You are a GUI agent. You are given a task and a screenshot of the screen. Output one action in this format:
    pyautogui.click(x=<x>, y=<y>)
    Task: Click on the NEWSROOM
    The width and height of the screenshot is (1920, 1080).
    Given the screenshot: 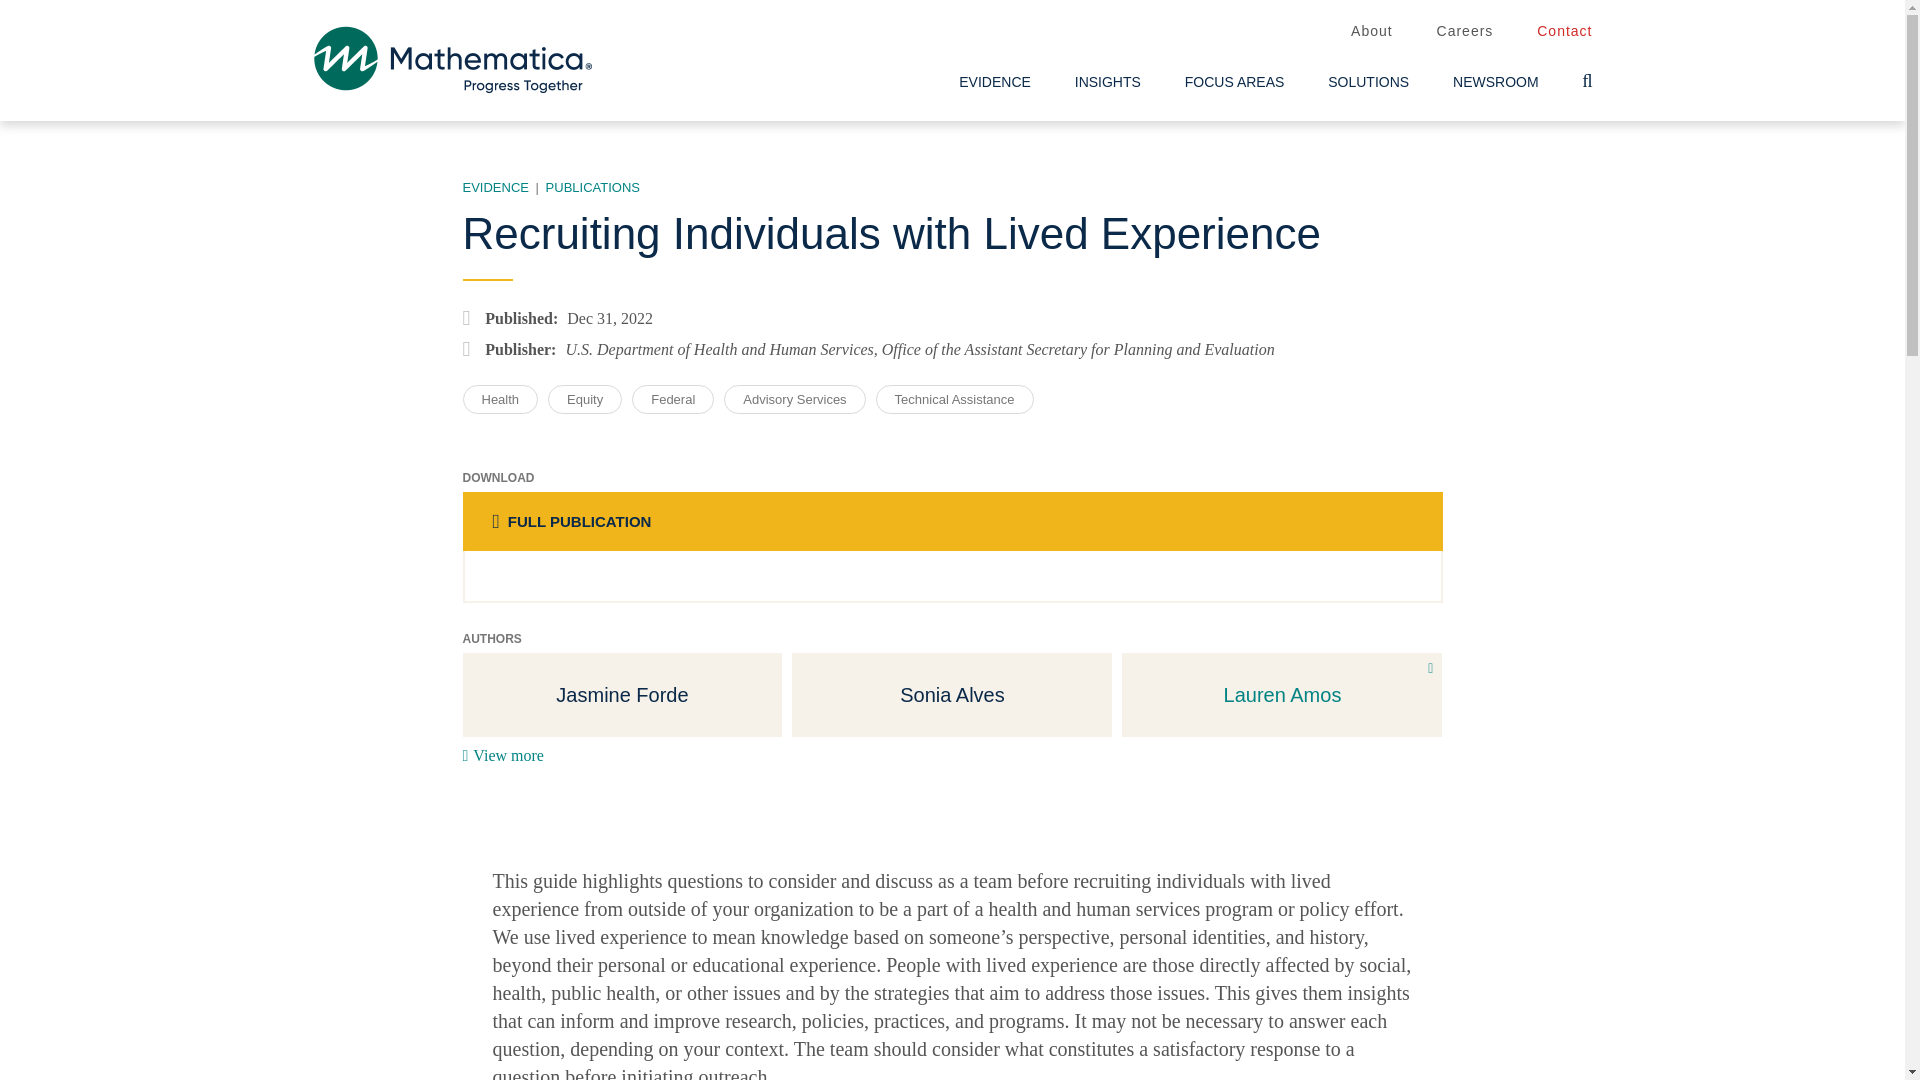 What is the action you would take?
    pyautogui.click(x=1496, y=82)
    